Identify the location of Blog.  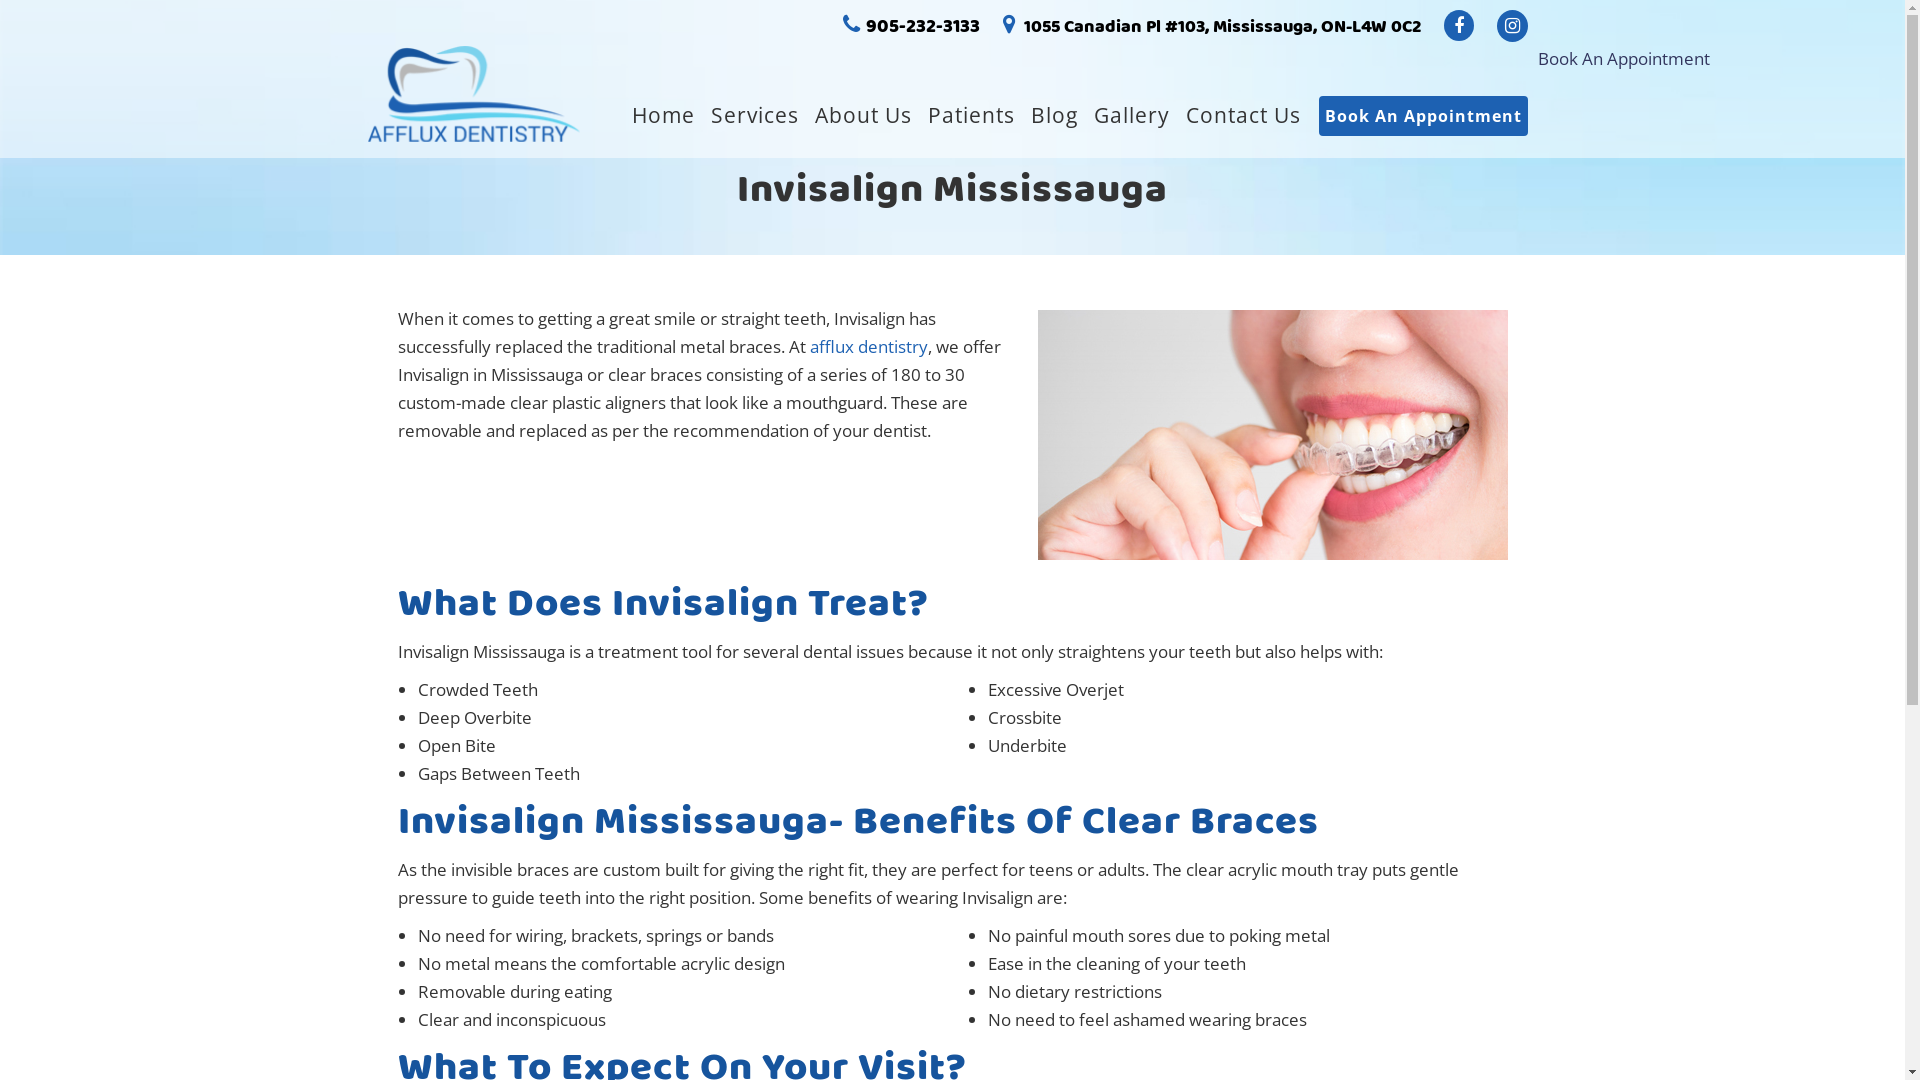
(1054, 116).